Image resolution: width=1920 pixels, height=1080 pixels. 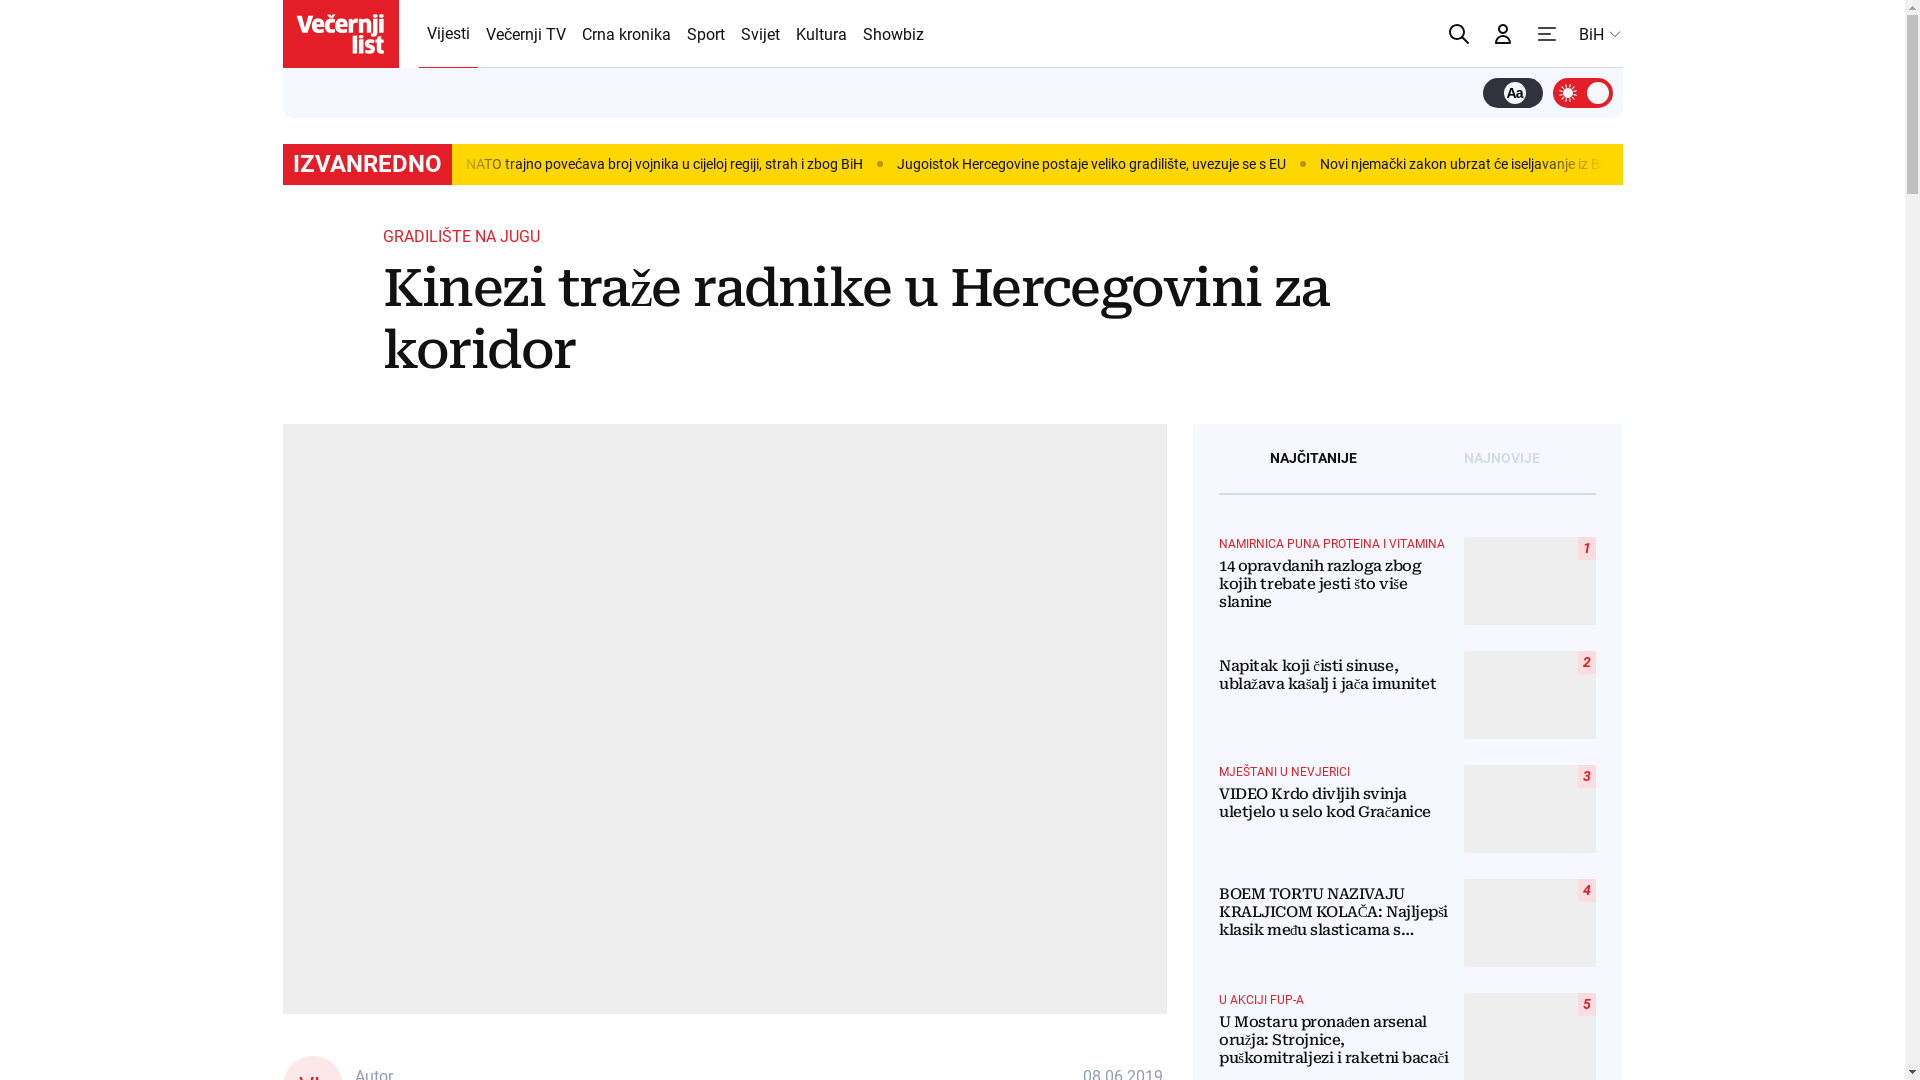 What do you see at coordinates (1600, 34) in the screenshot?
I see `BiH` at bounding box center [1600, 34].